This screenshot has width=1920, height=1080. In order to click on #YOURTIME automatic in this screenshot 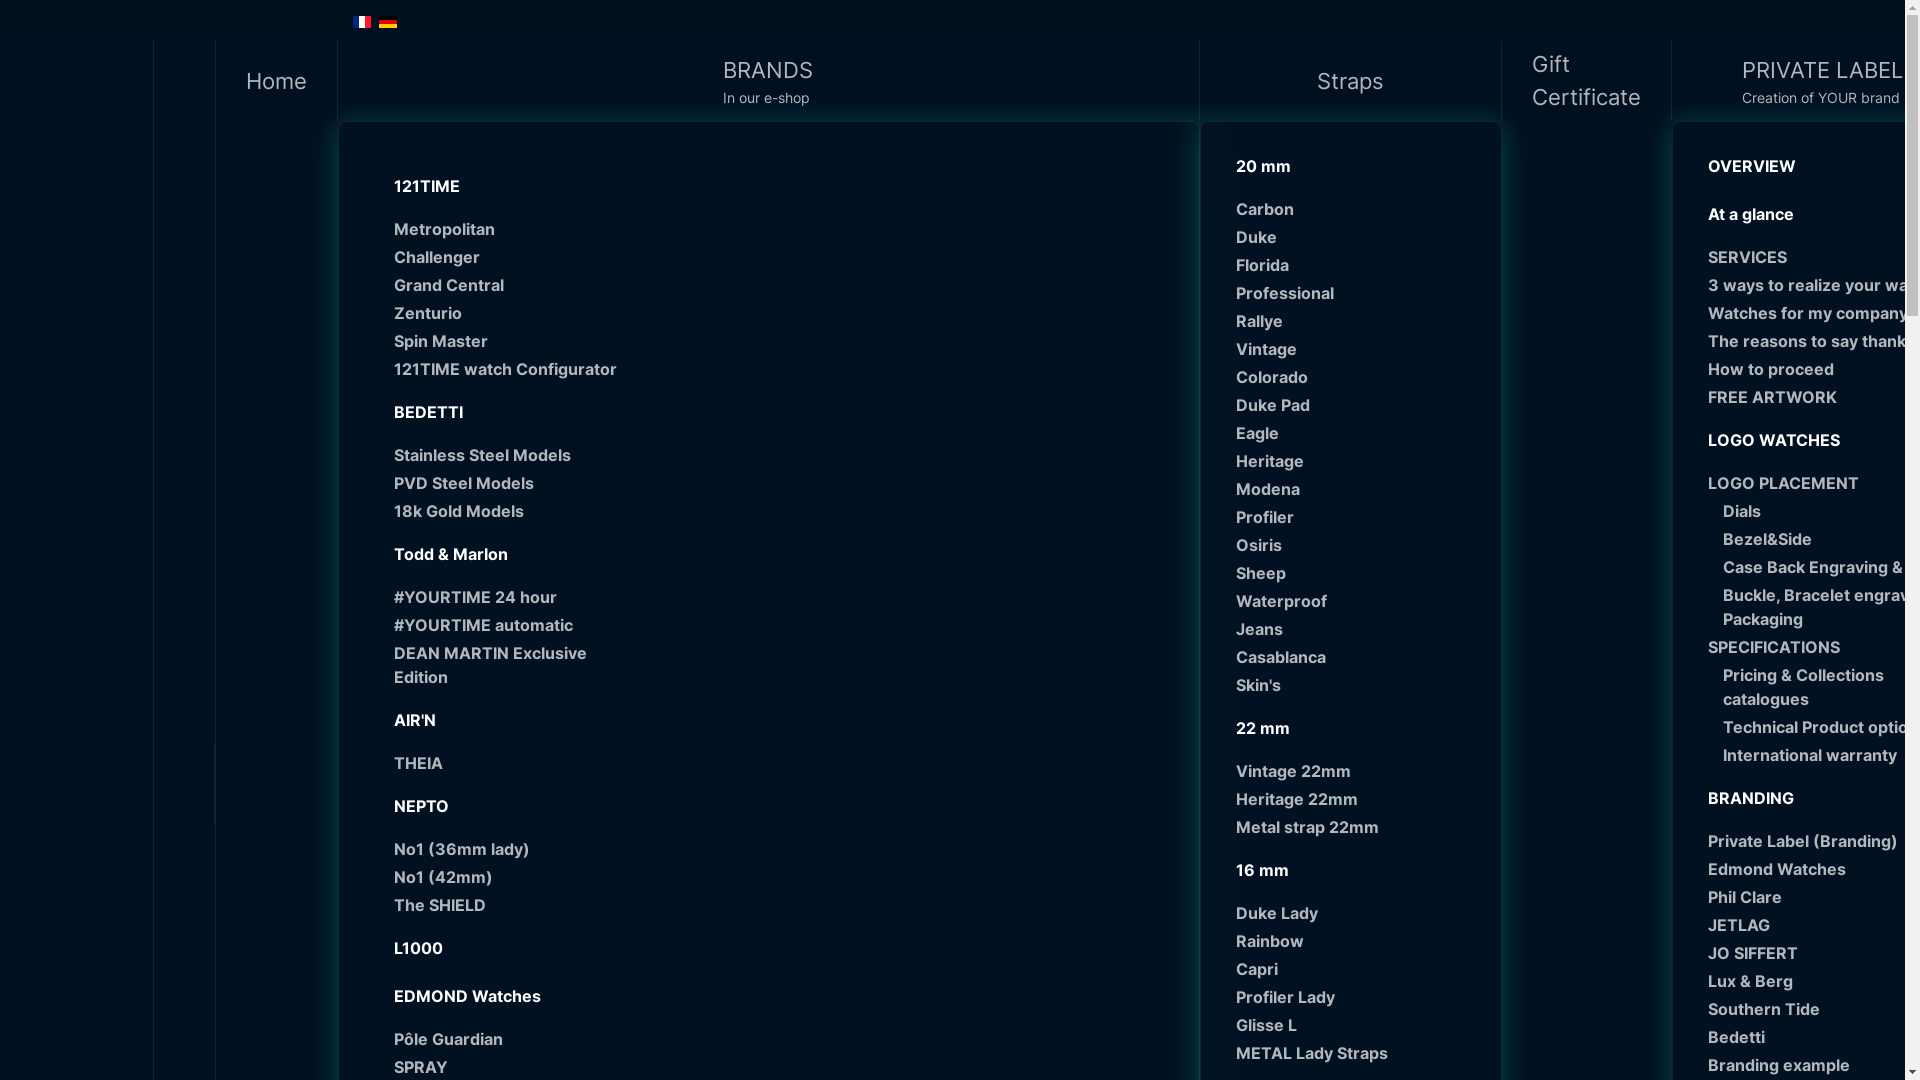, I will do `click(506, 625)`.